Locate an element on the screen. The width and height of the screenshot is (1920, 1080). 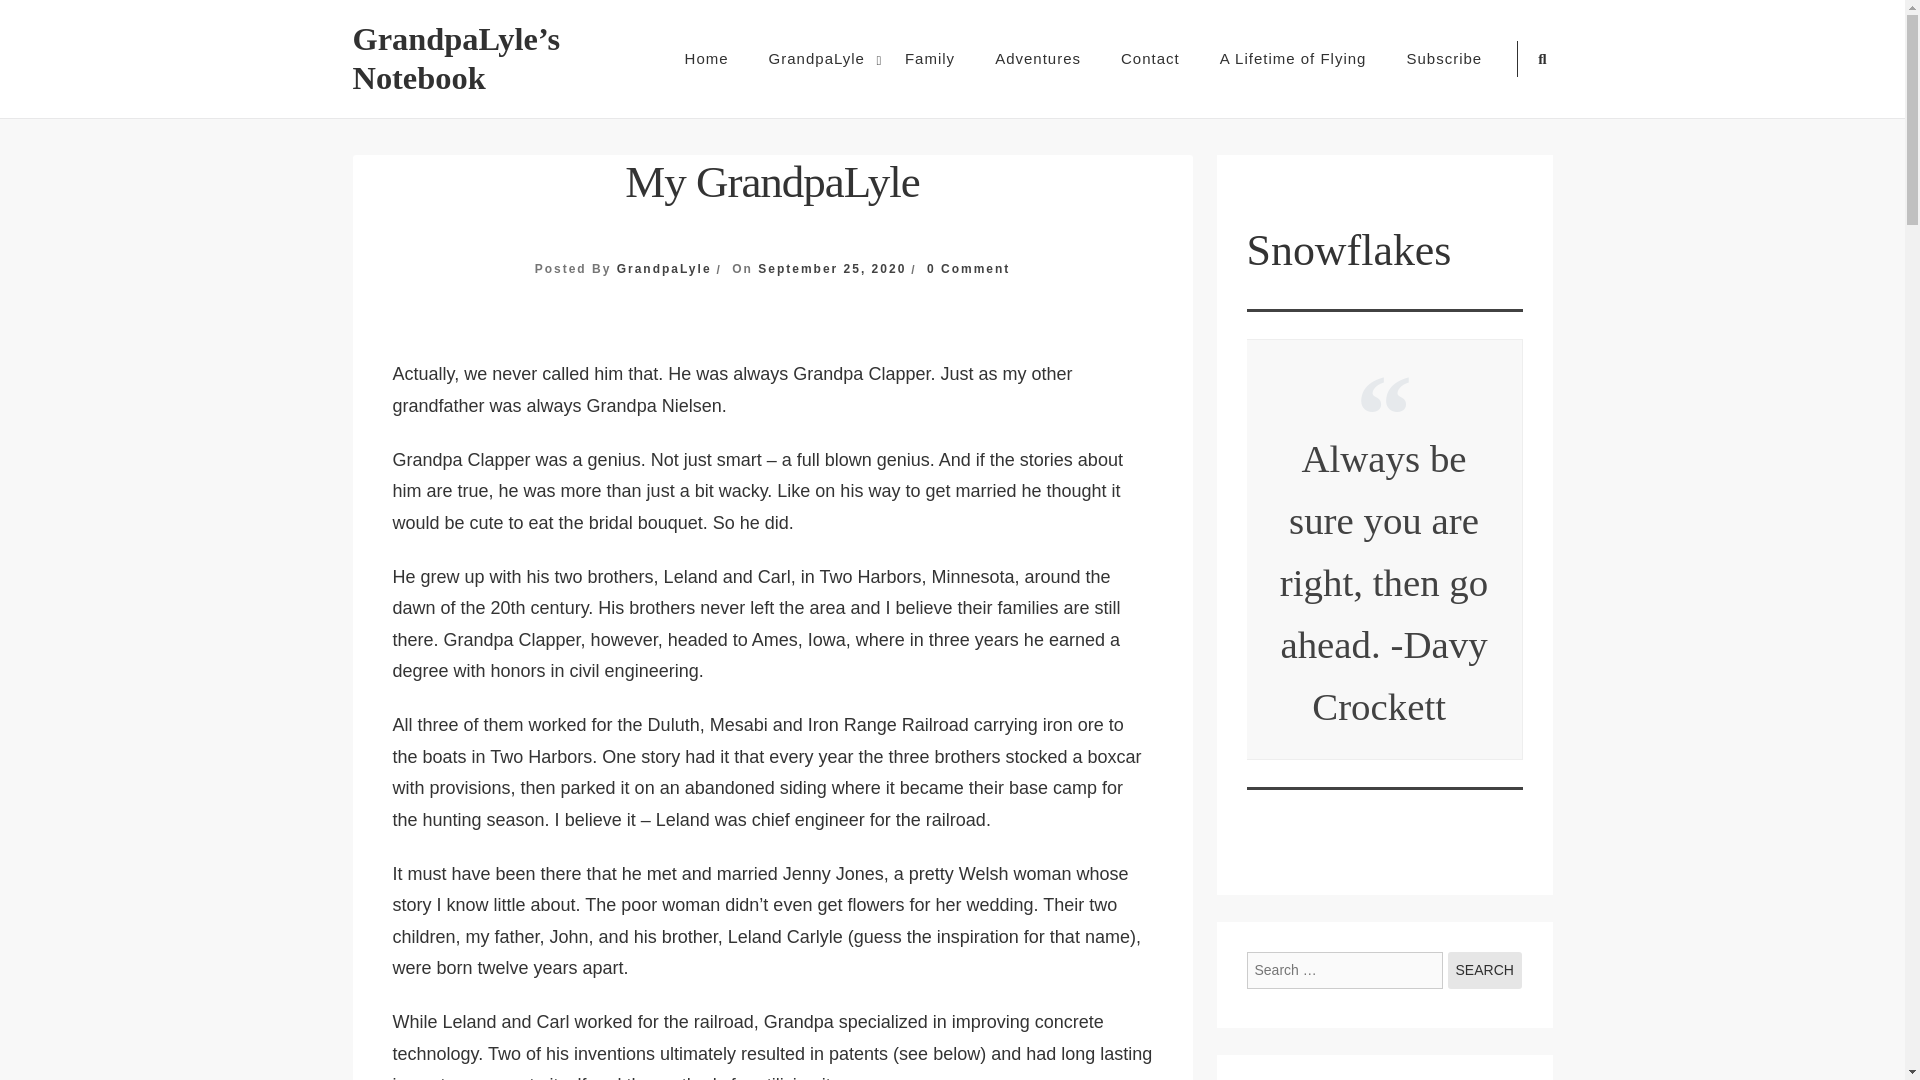
Search is located at coordinates (968, 269).